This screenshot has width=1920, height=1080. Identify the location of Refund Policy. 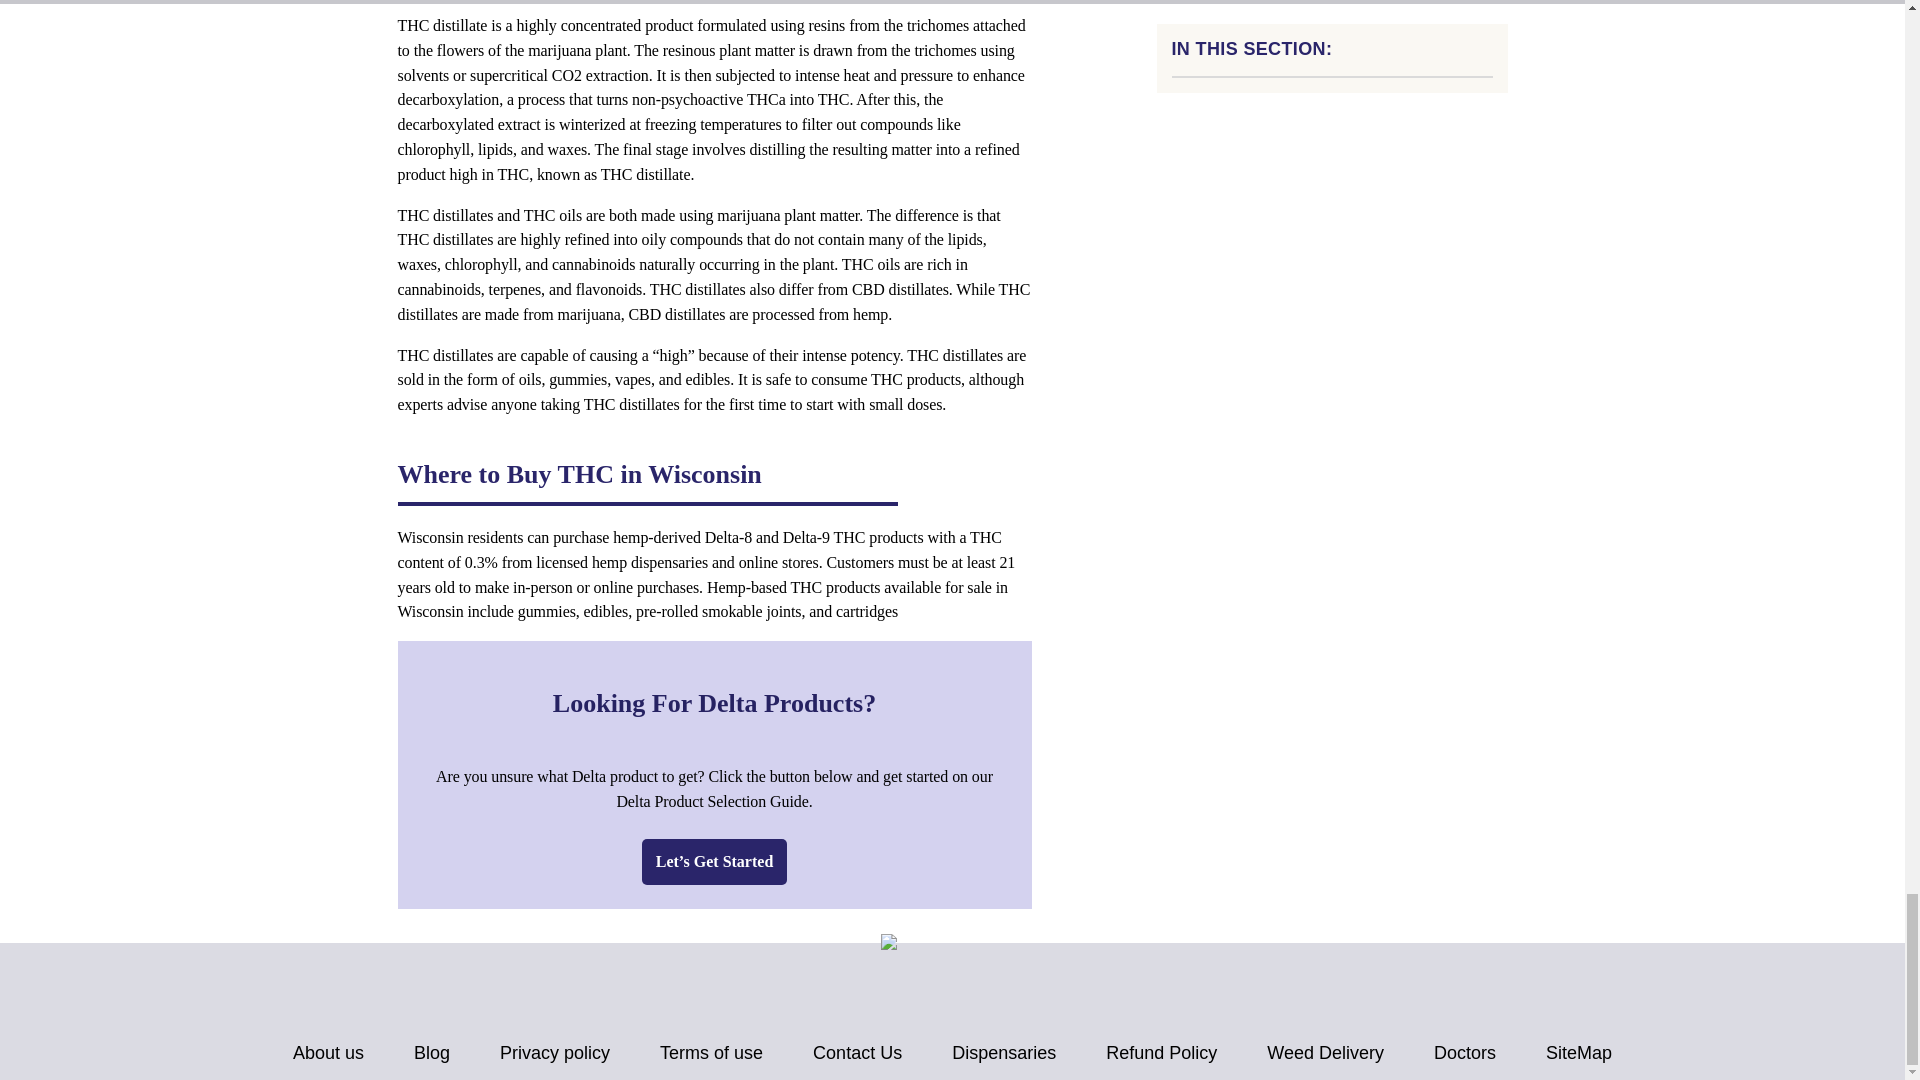
(1161, 1053).